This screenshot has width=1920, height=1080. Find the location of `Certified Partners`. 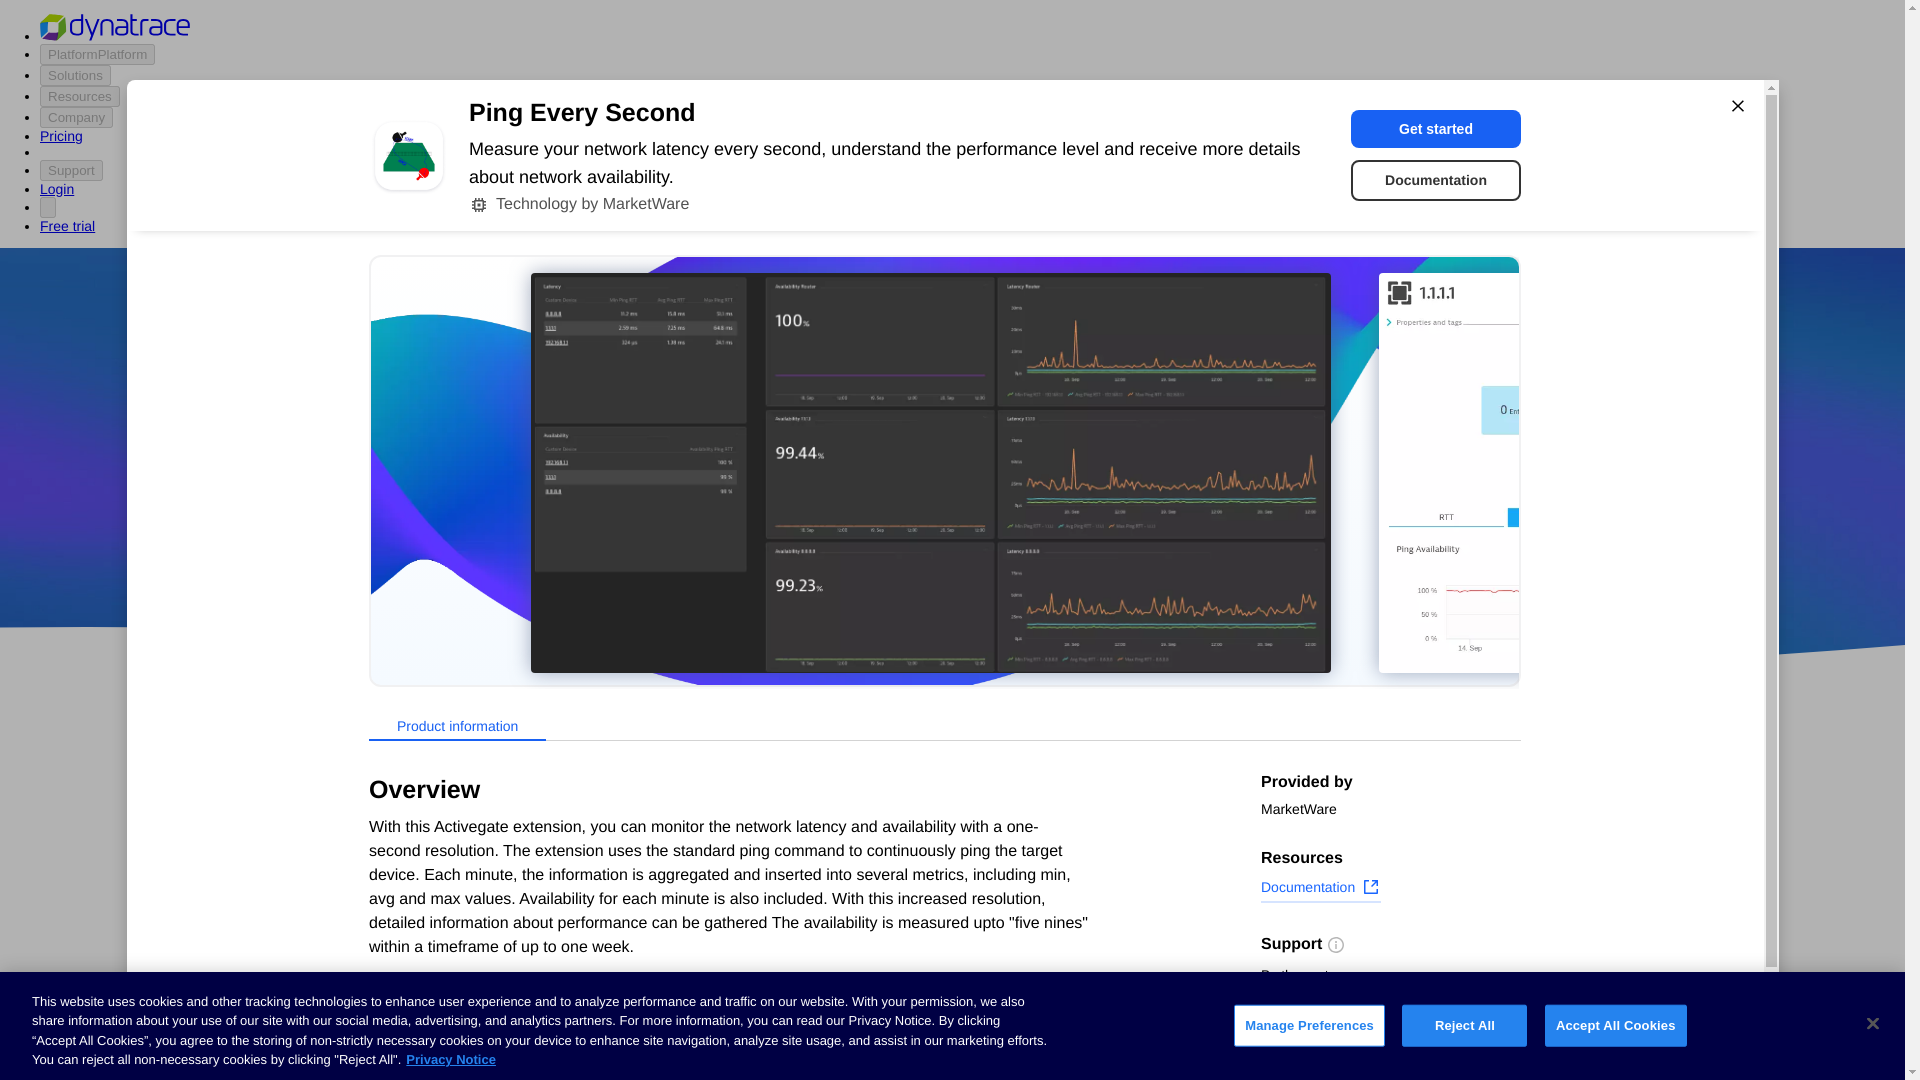

Certified Partners is located at coordinates (408, 808).